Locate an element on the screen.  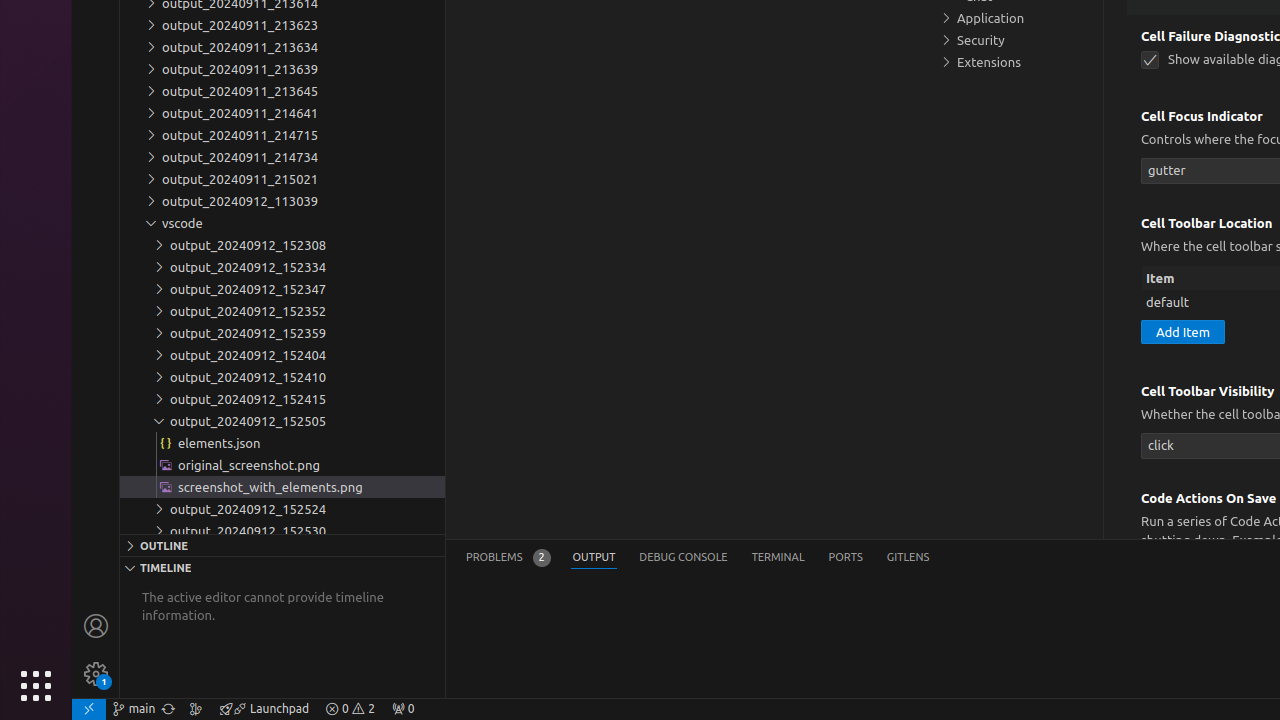
output_20240912_152334 is located at coordinates (282, 267).